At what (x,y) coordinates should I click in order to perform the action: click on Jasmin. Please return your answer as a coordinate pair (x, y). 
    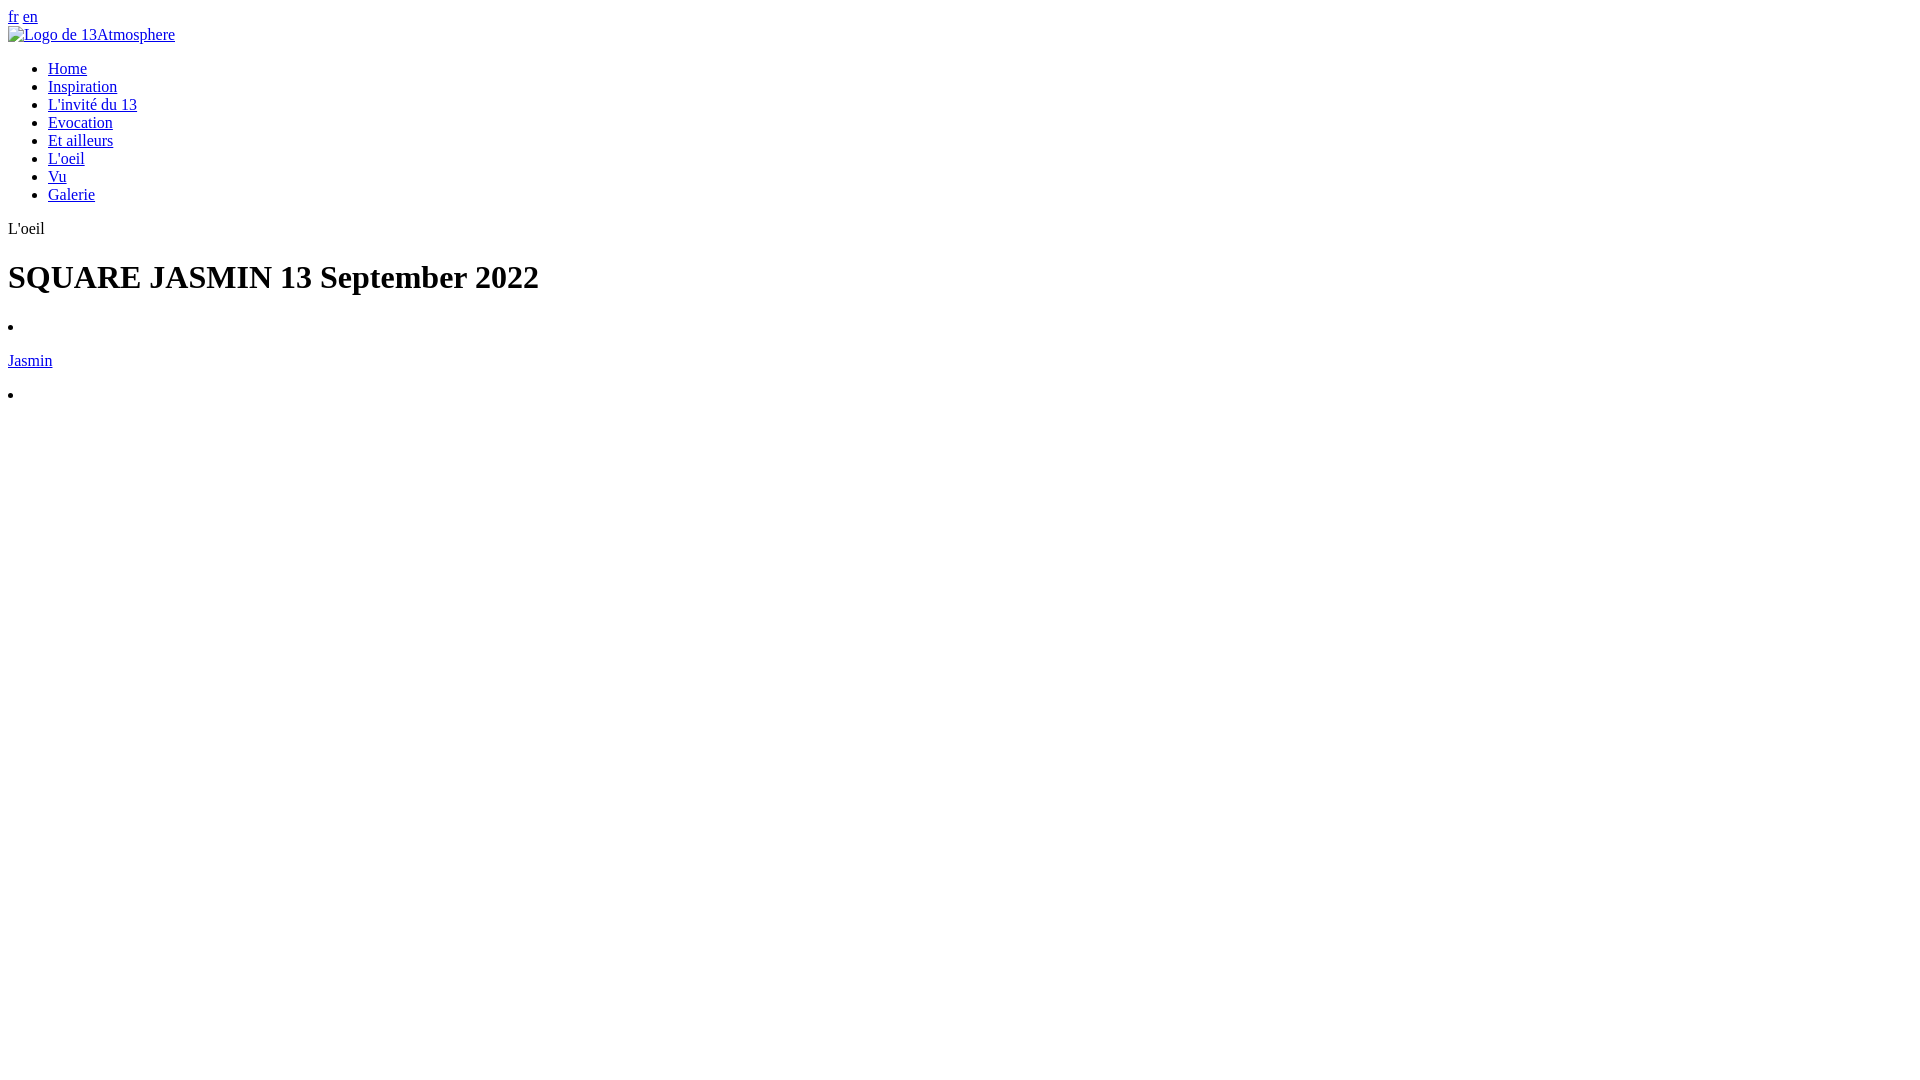
    Looking at the image, I should click on (960, 378).